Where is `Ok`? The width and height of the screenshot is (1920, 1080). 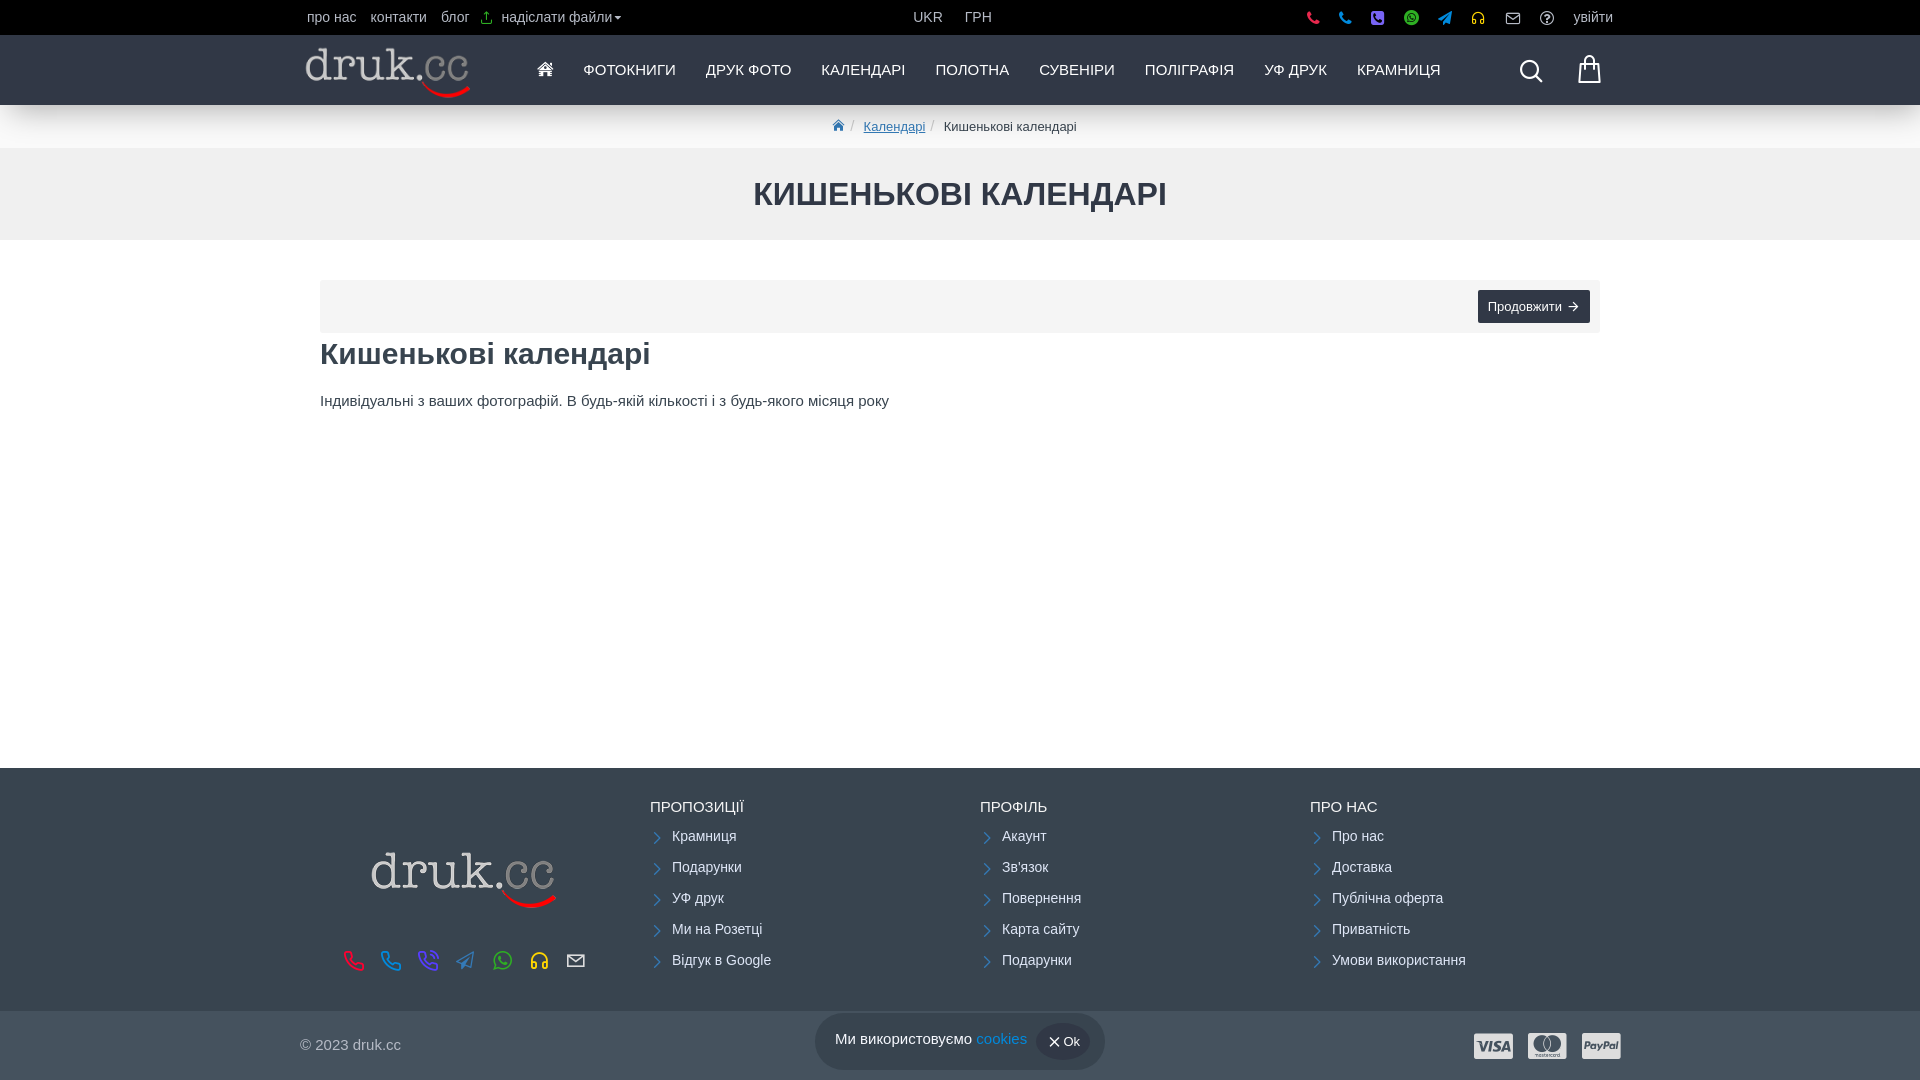 Ok is located at coordinates (1063, 1040).